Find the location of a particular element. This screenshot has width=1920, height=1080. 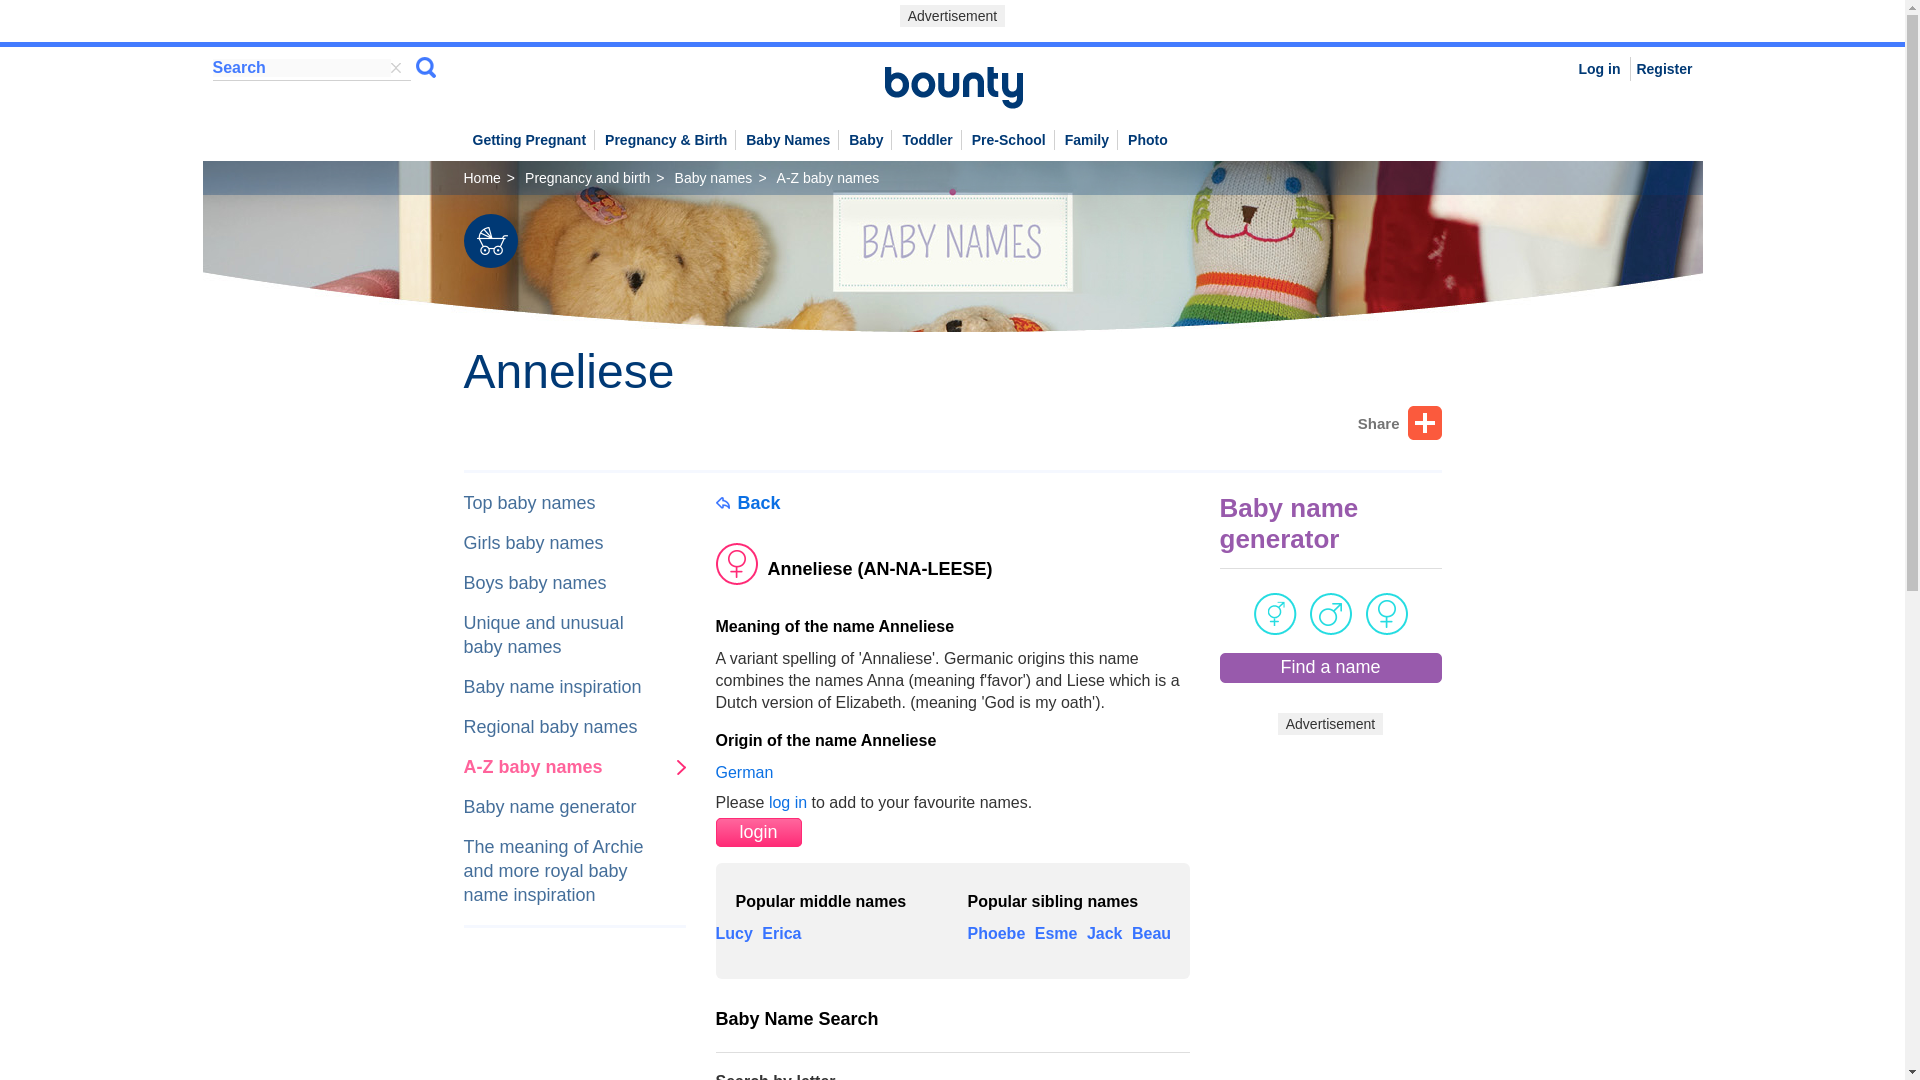

Getting Pregnant is located at coordinates (530, 136).